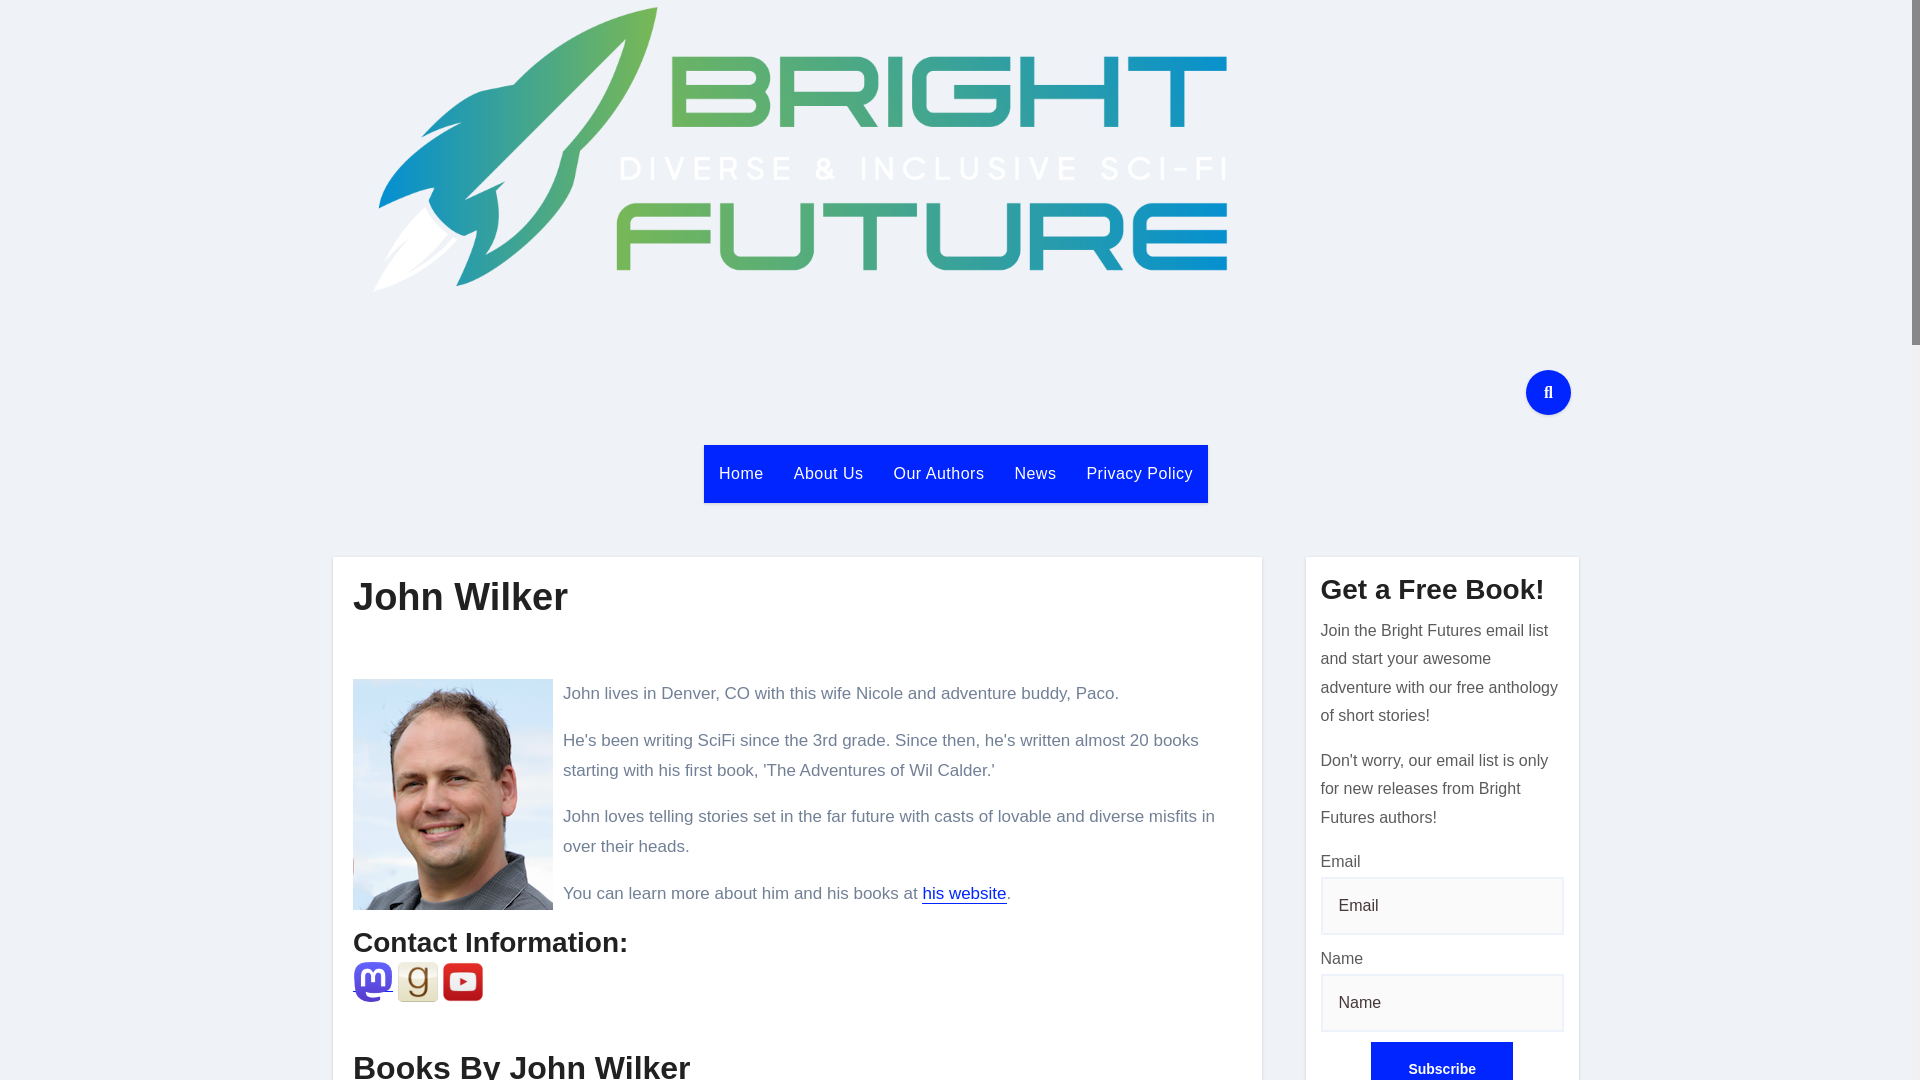 The image size is (1920, 1080). Describe the element at coordinates (460, 596) in the screenshot. I see `Permalink to: John Wilker` at that location.